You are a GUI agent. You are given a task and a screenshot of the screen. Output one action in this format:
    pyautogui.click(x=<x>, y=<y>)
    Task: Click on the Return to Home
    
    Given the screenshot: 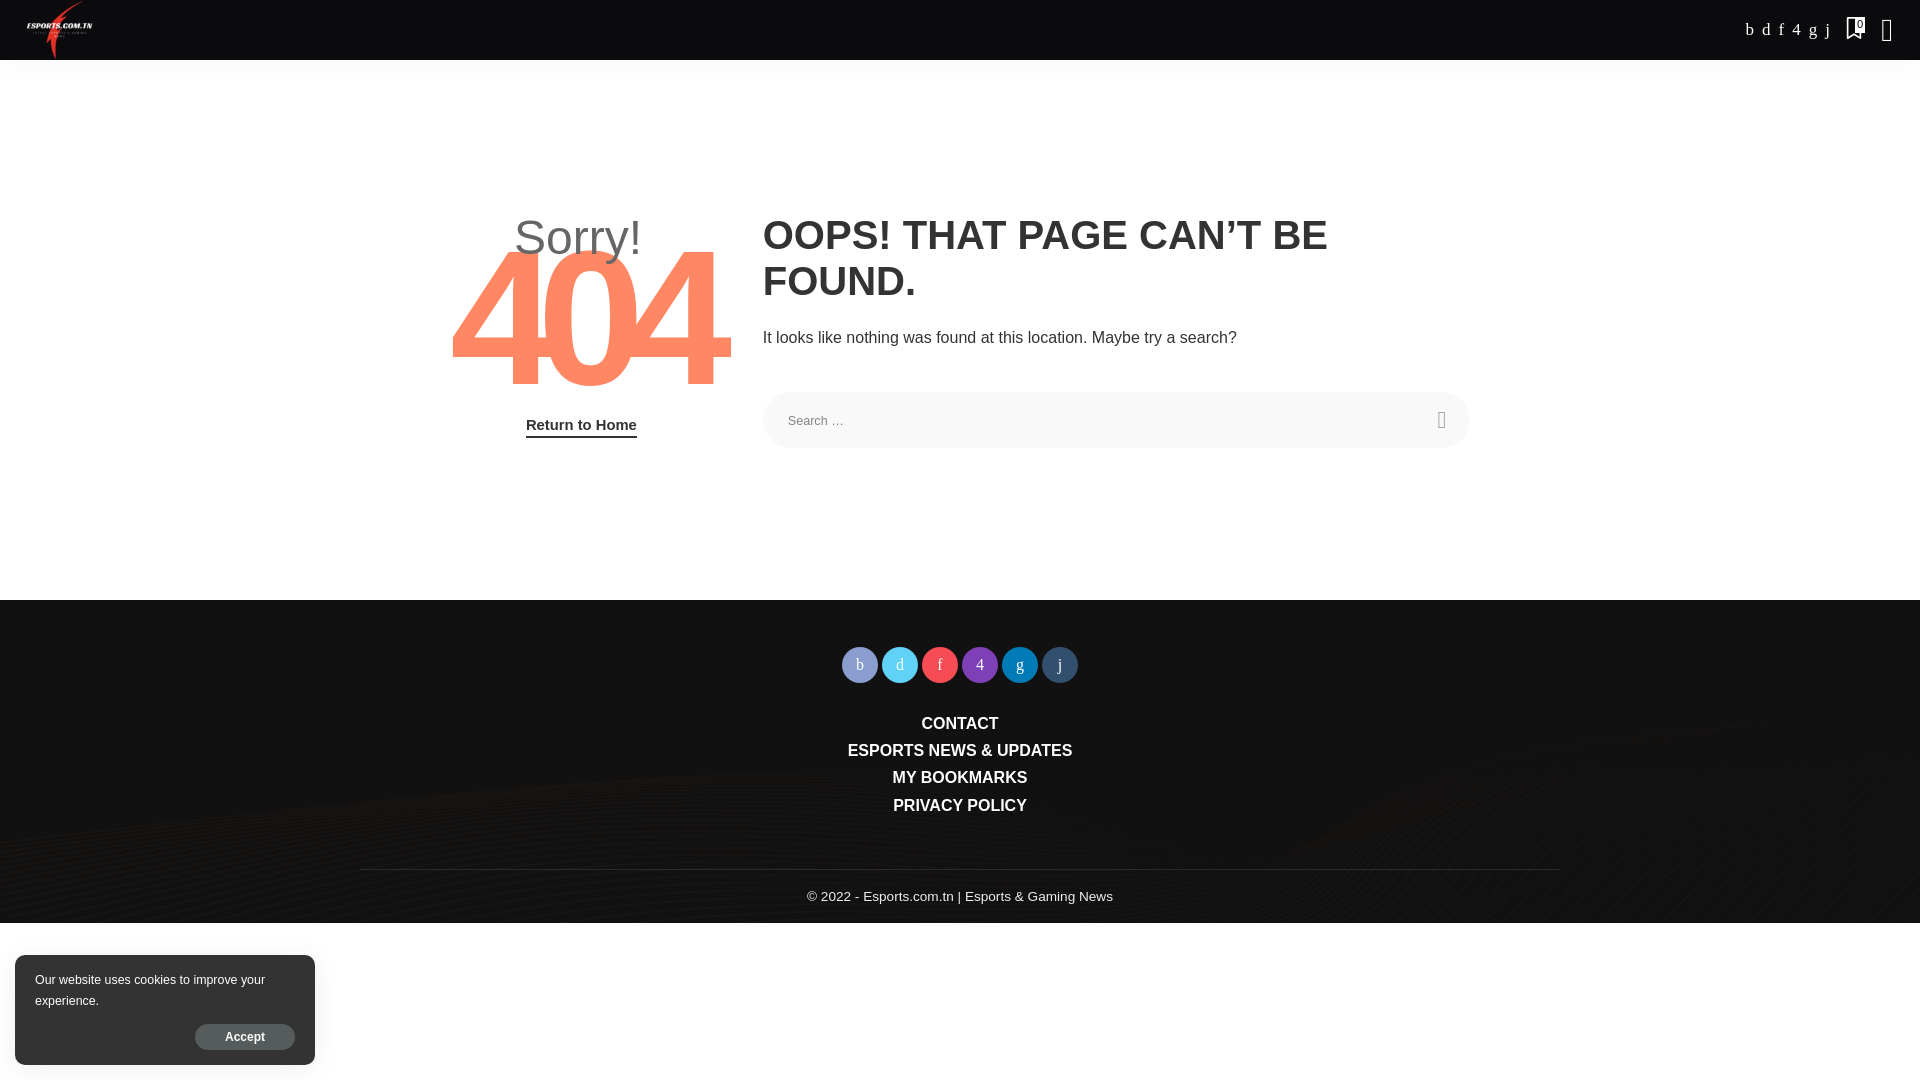 What is the action you would take?
    pyautogui.click(x=582, y=426)
    